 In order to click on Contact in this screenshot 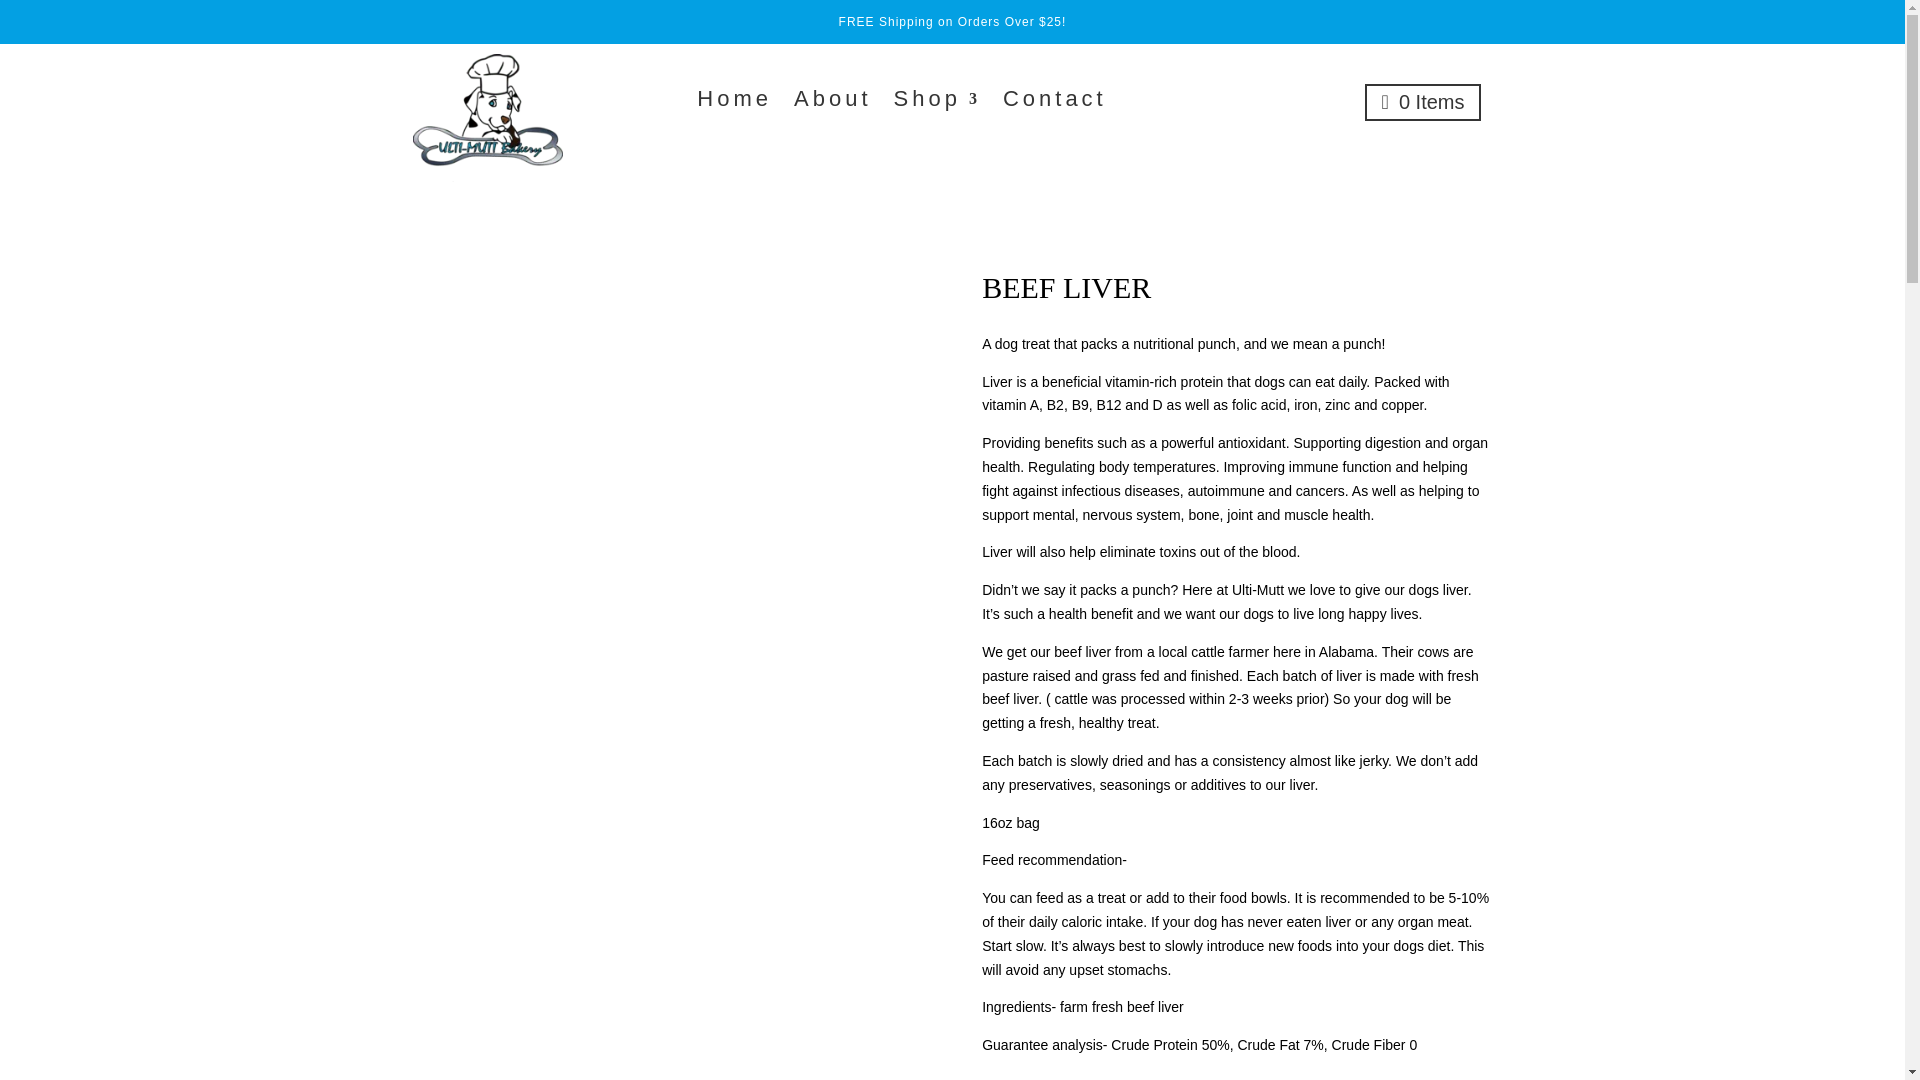, I will do `click(1054, 102)`.